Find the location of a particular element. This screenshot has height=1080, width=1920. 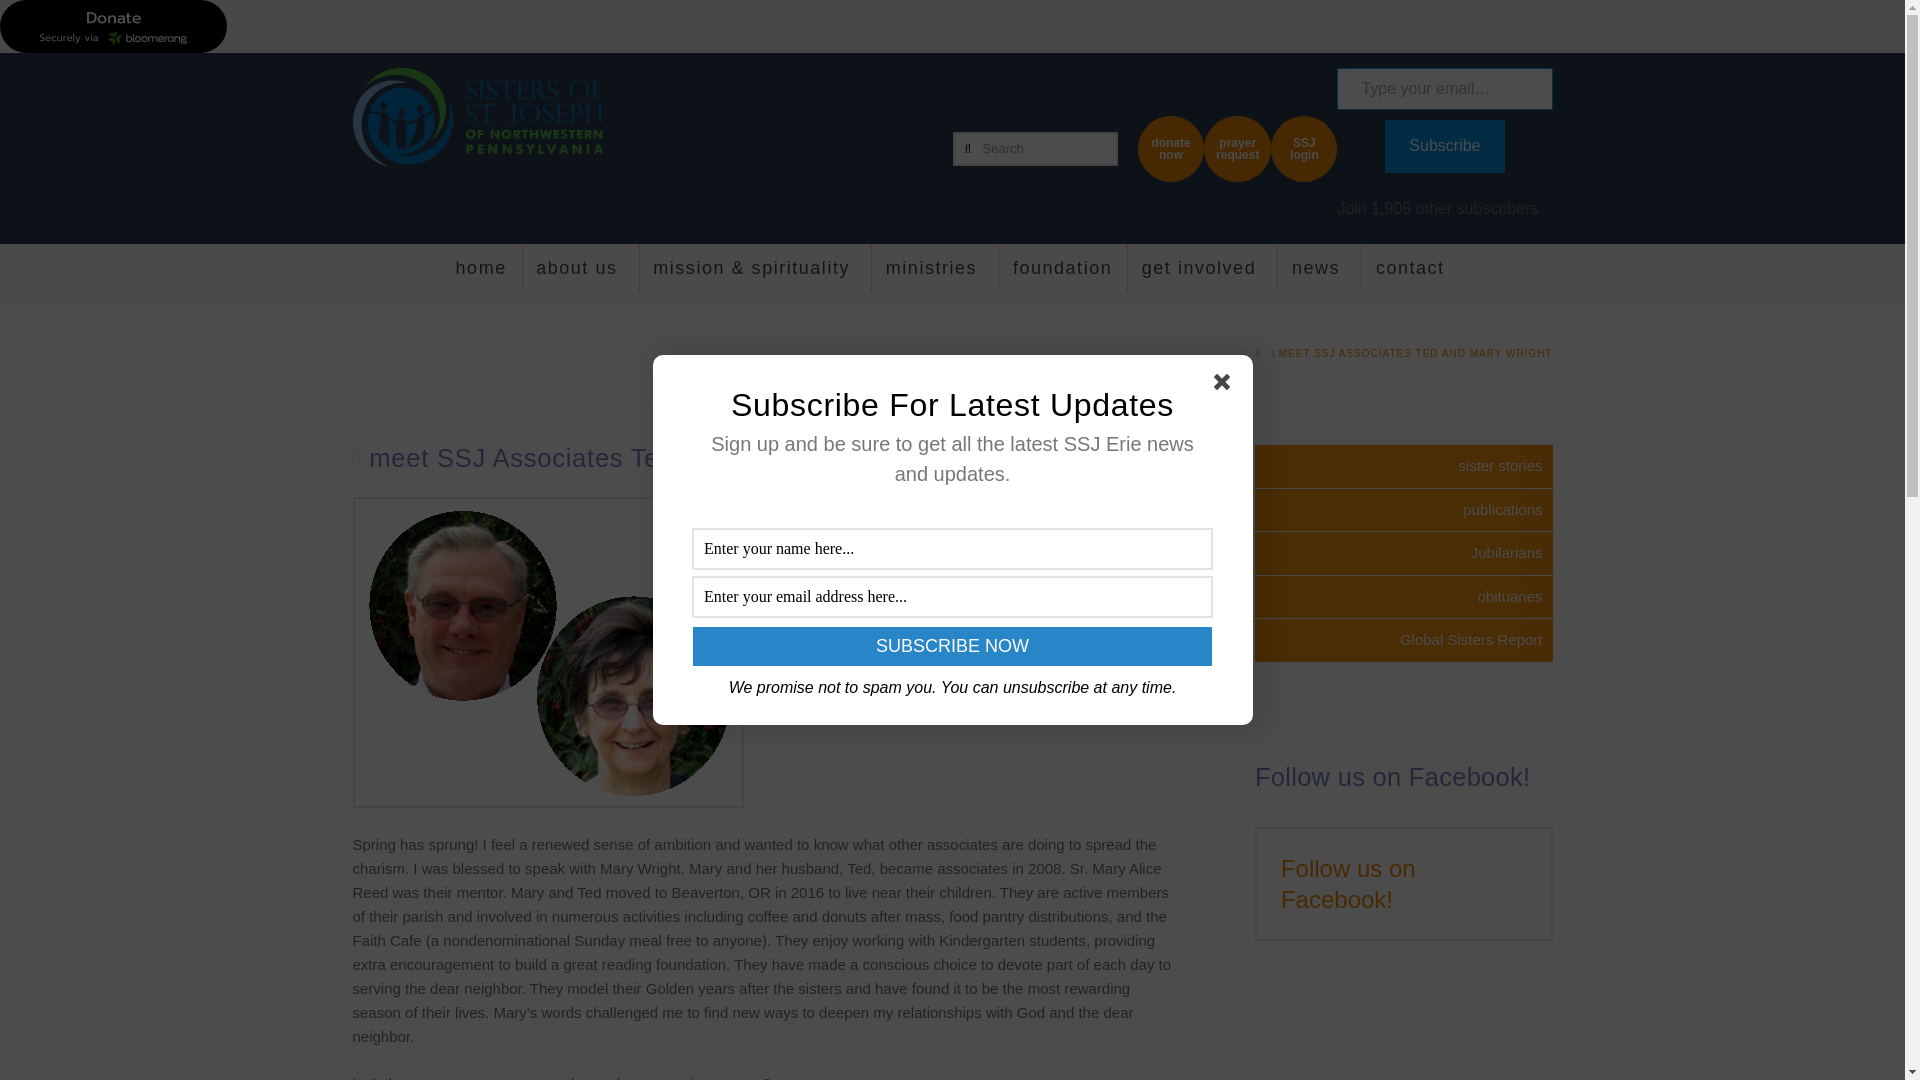

SSJ login is located at coordinates (1304, 148).